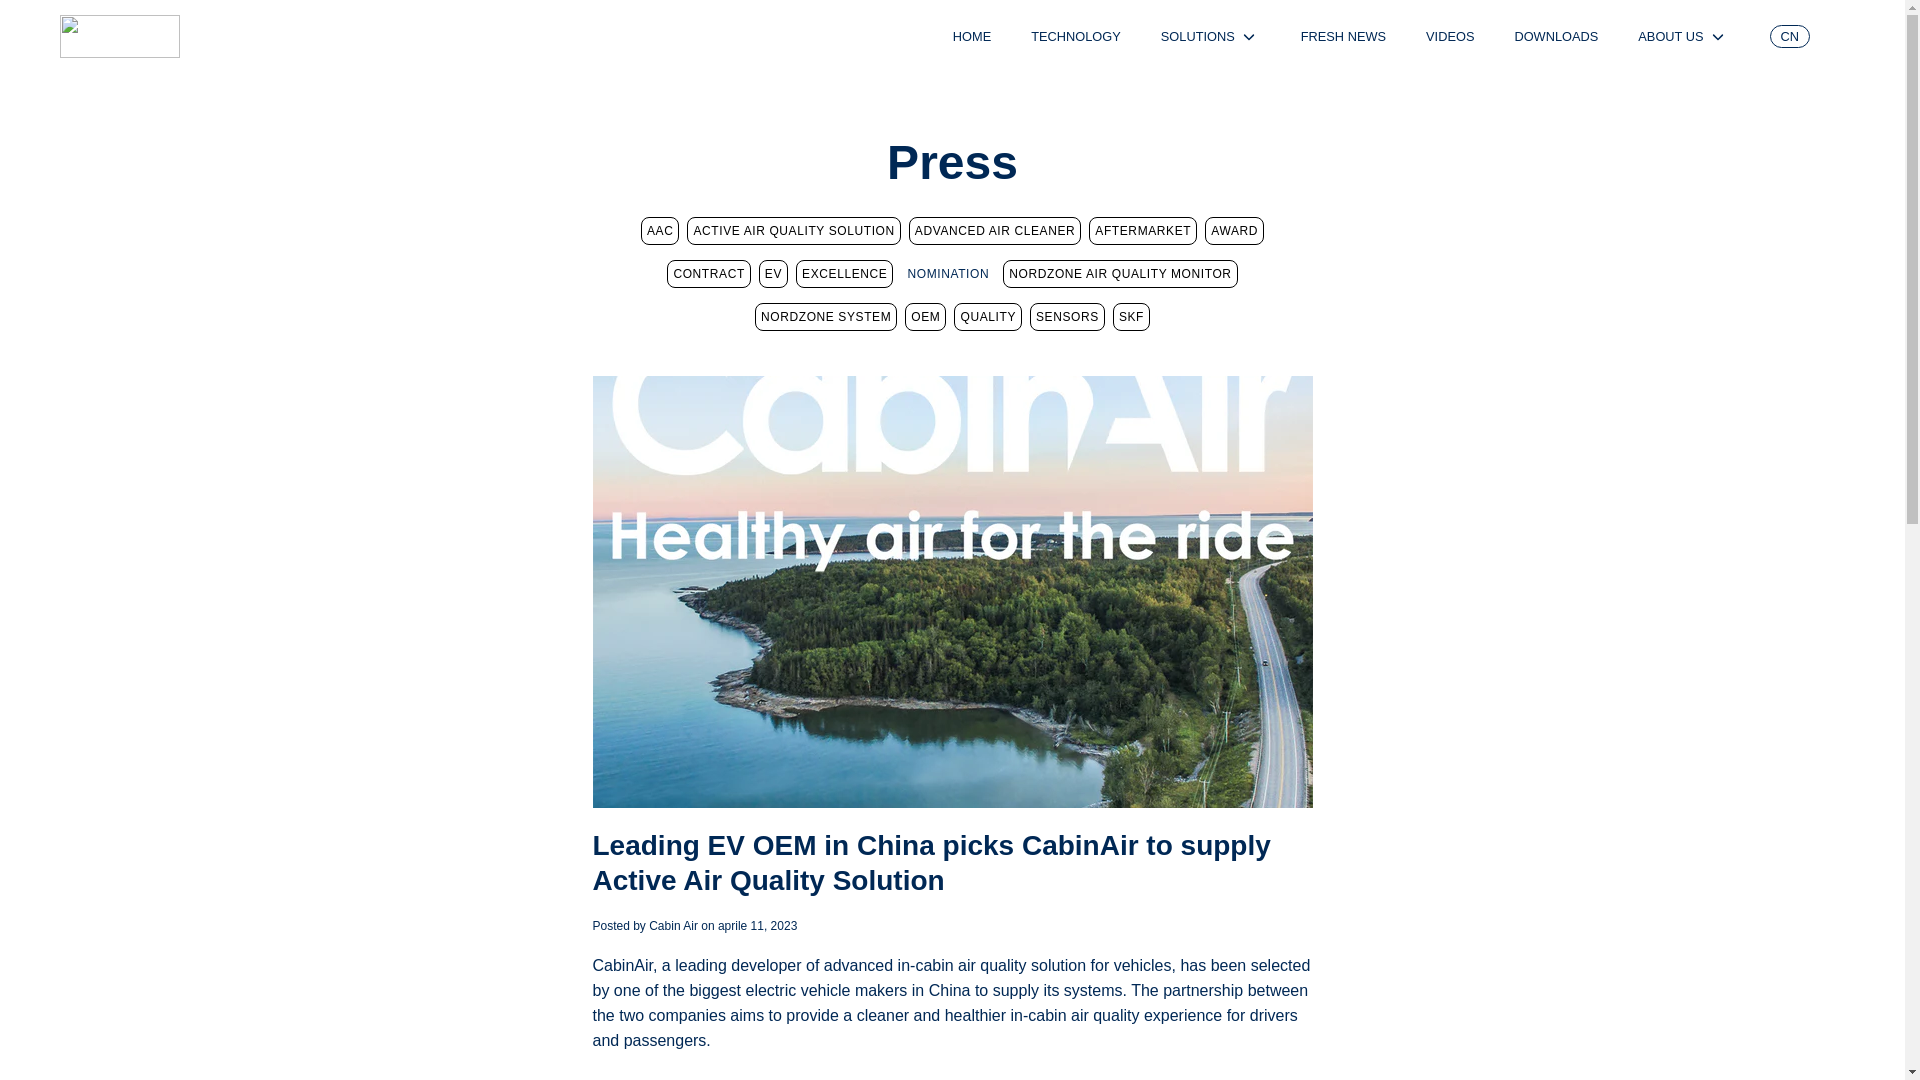 This screenshot has width=1920, height=1080. What do you see at coordinates (1198, 36) in the screenshot?
I see `SOLUTIONS` at bounding box center [1198, 36].